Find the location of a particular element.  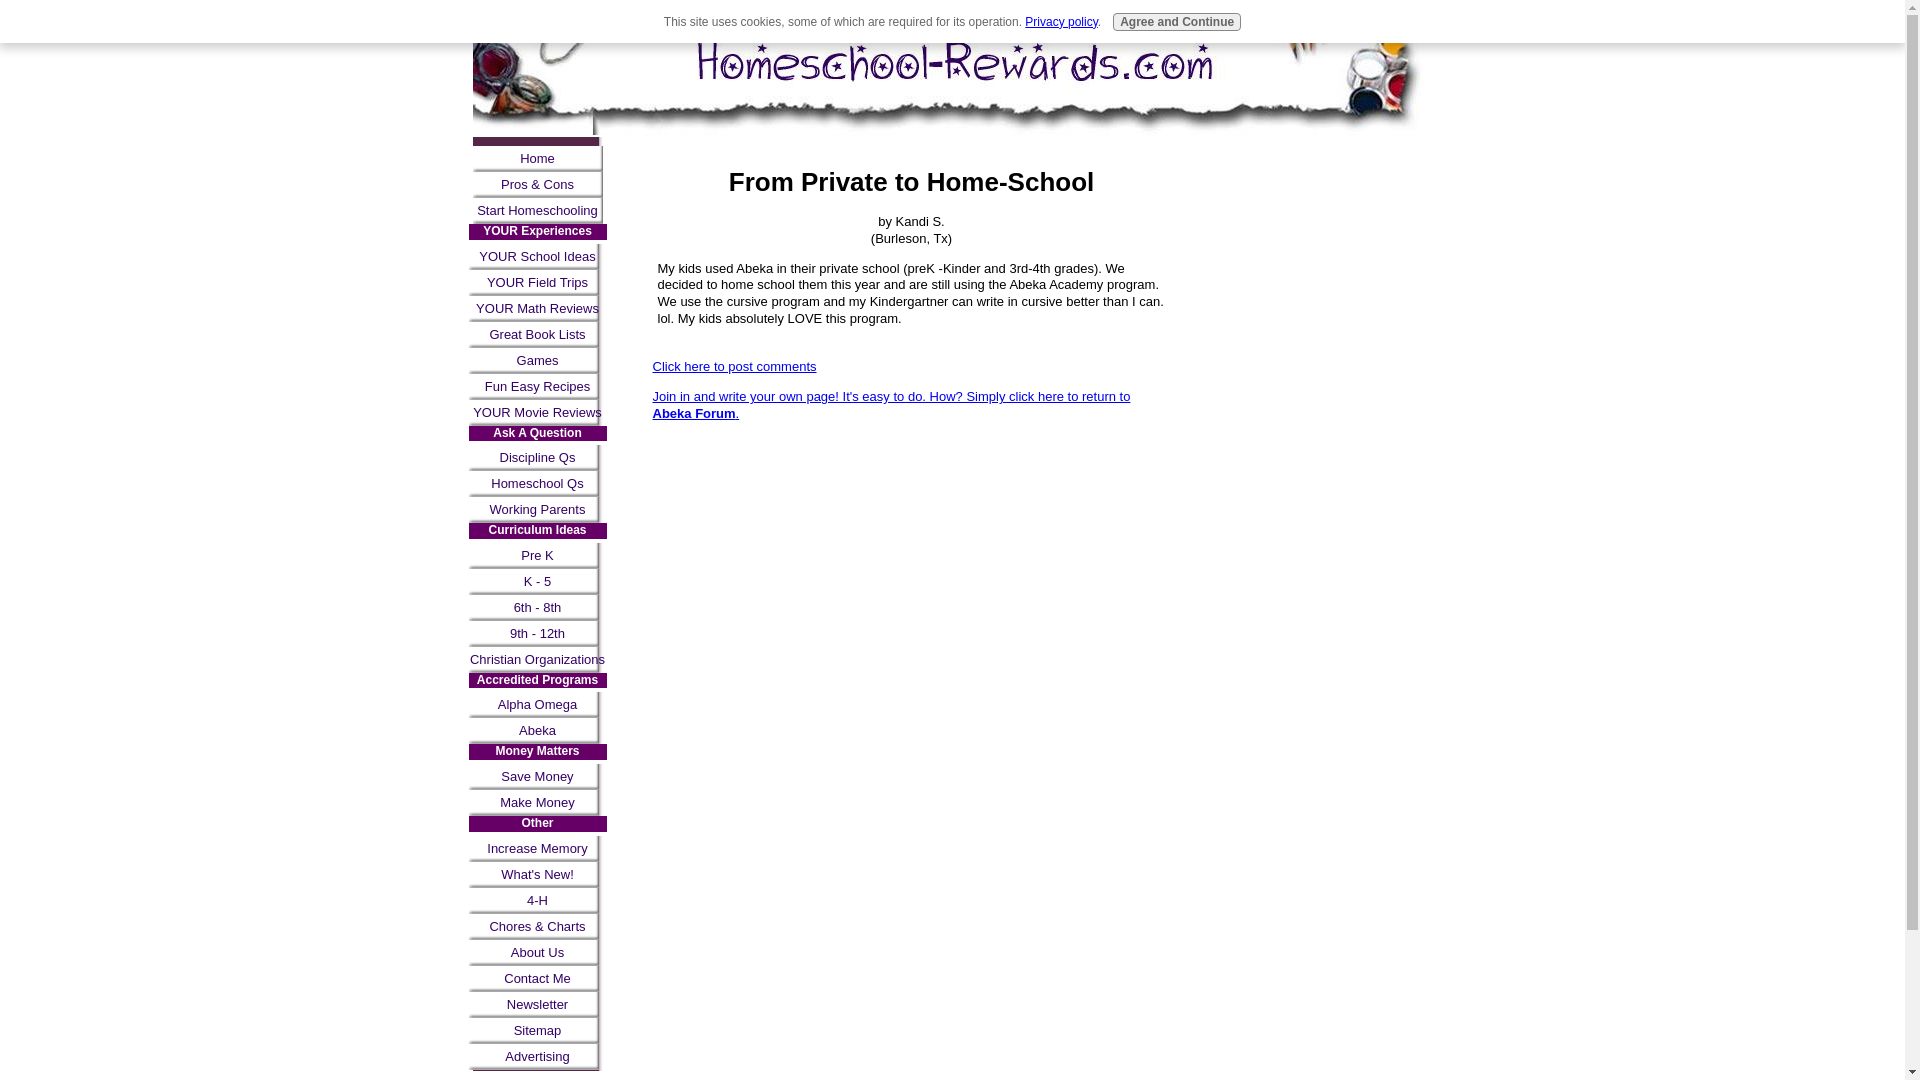

Working Parents is located at coordinates (537, 509).